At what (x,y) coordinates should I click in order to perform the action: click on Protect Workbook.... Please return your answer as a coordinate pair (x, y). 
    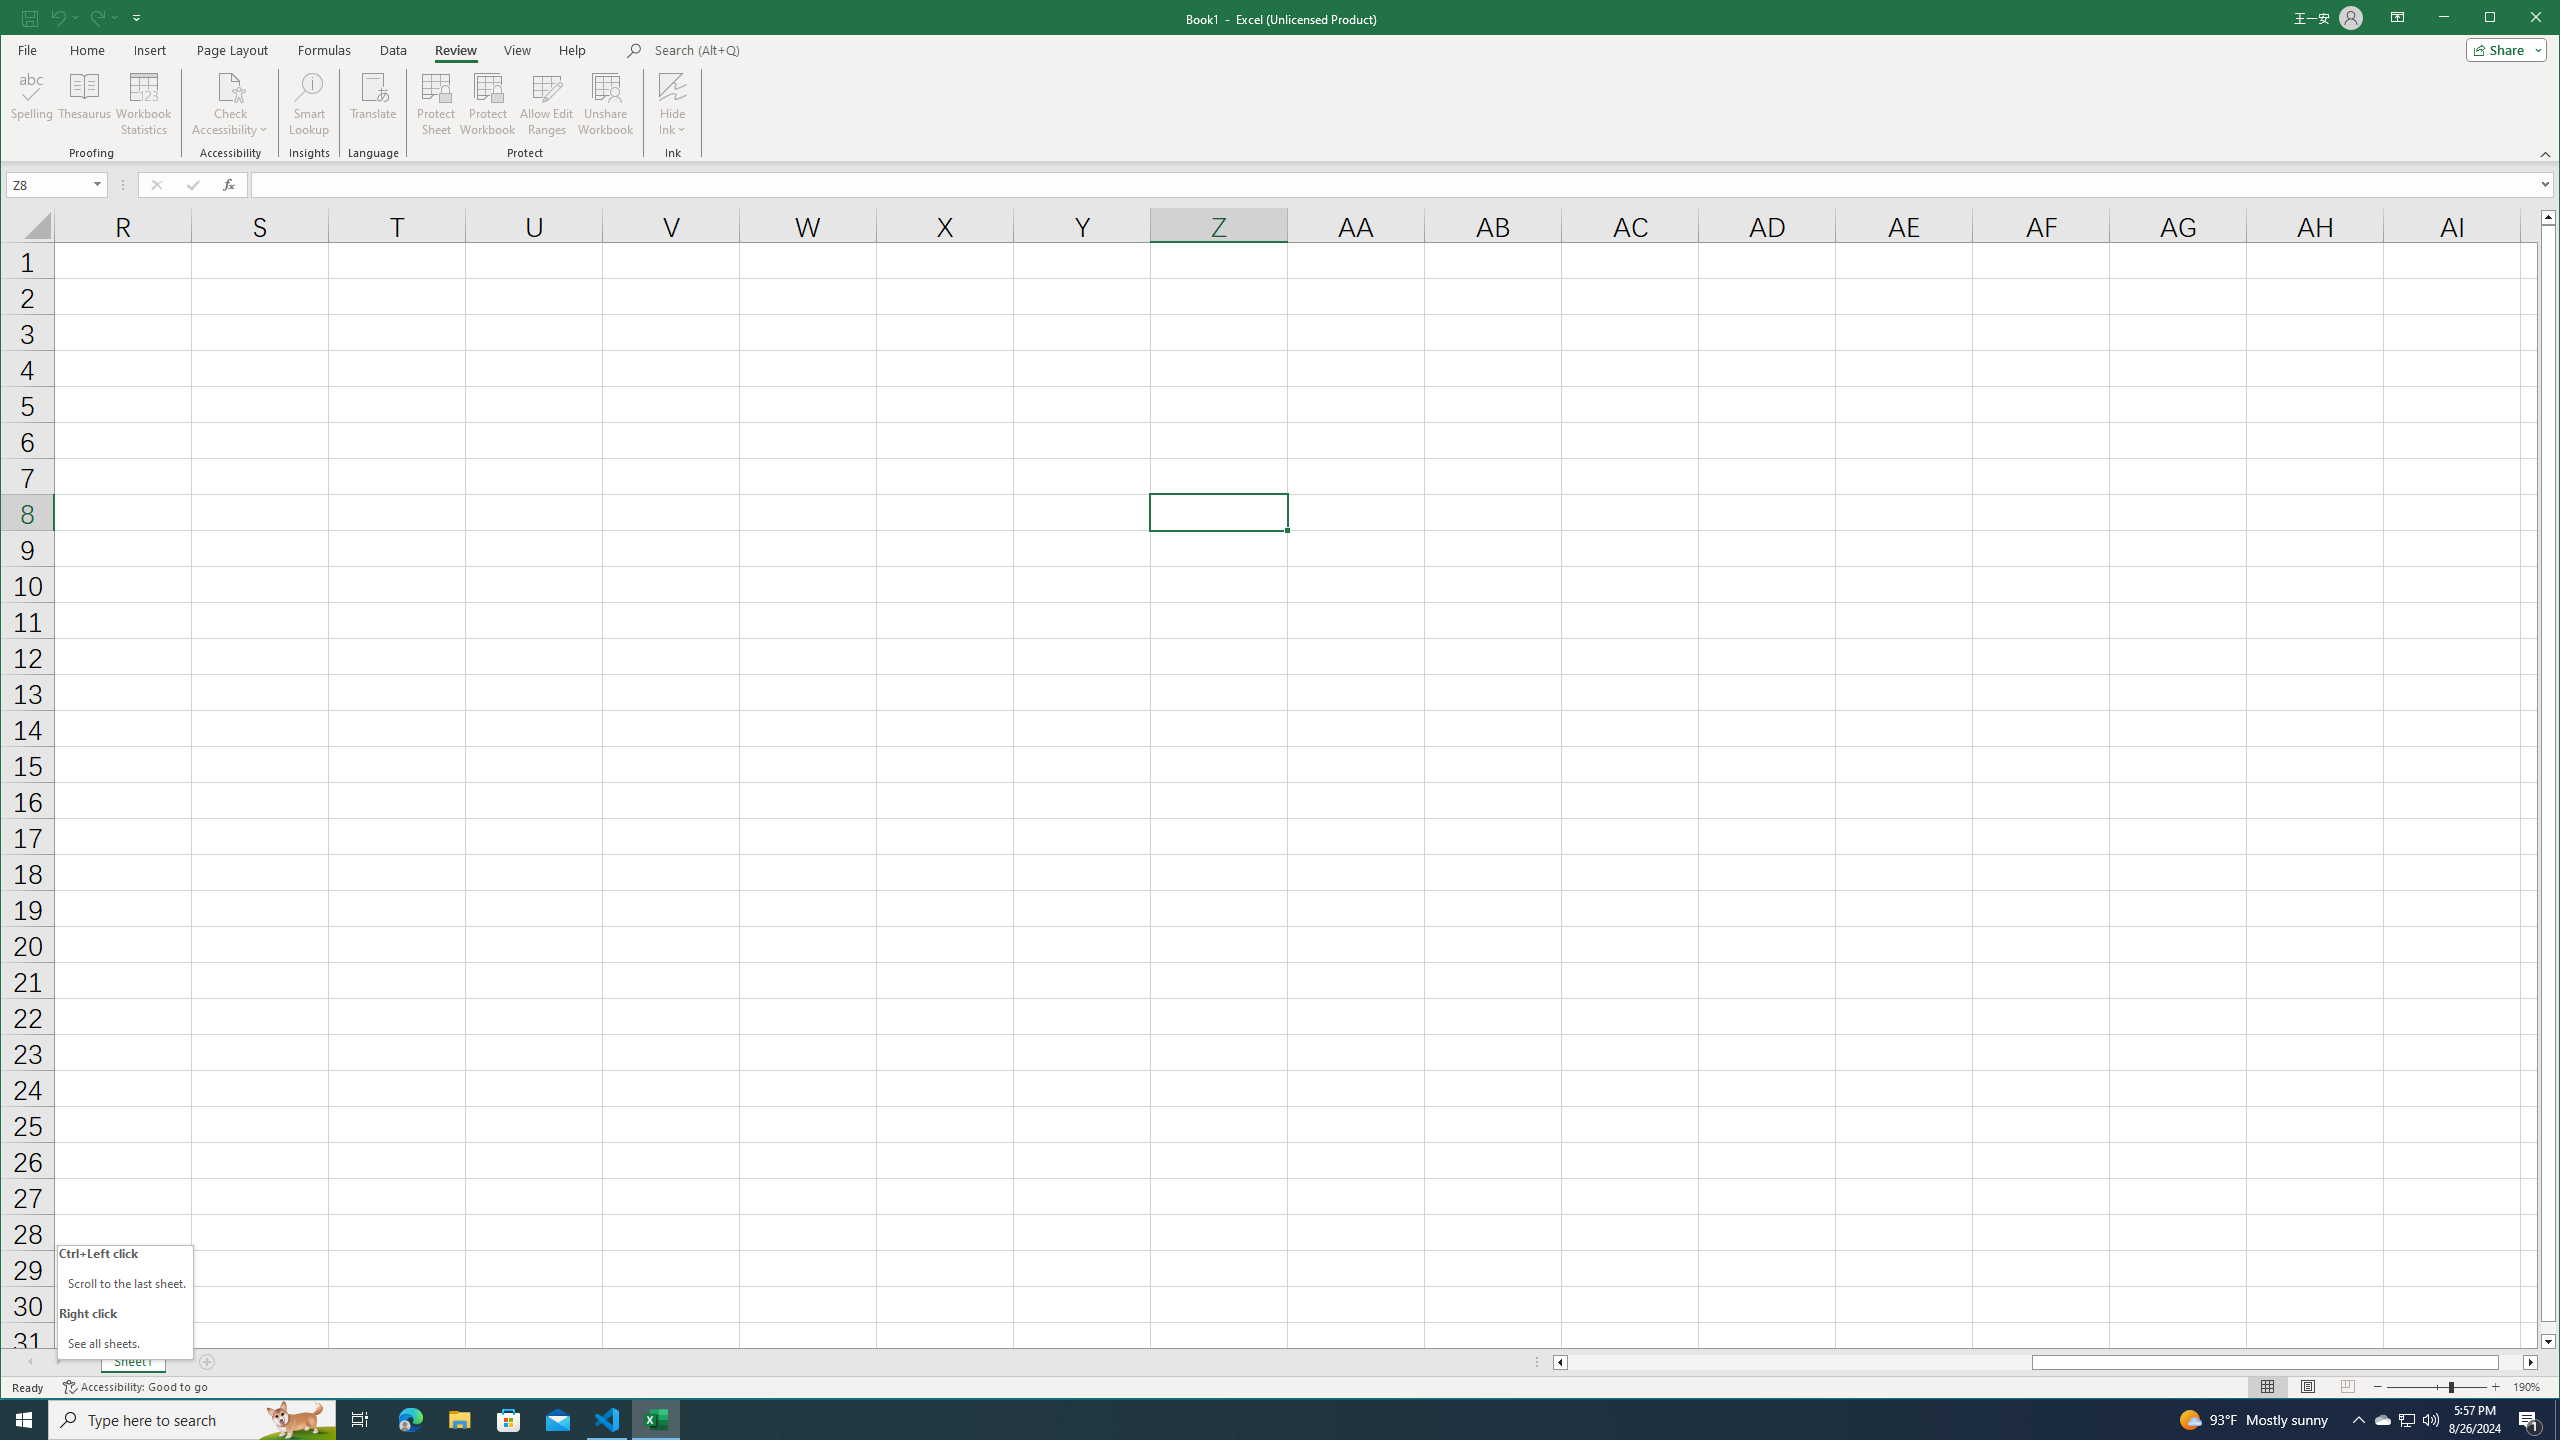
    Looking at the image, I should click on (488, 104).